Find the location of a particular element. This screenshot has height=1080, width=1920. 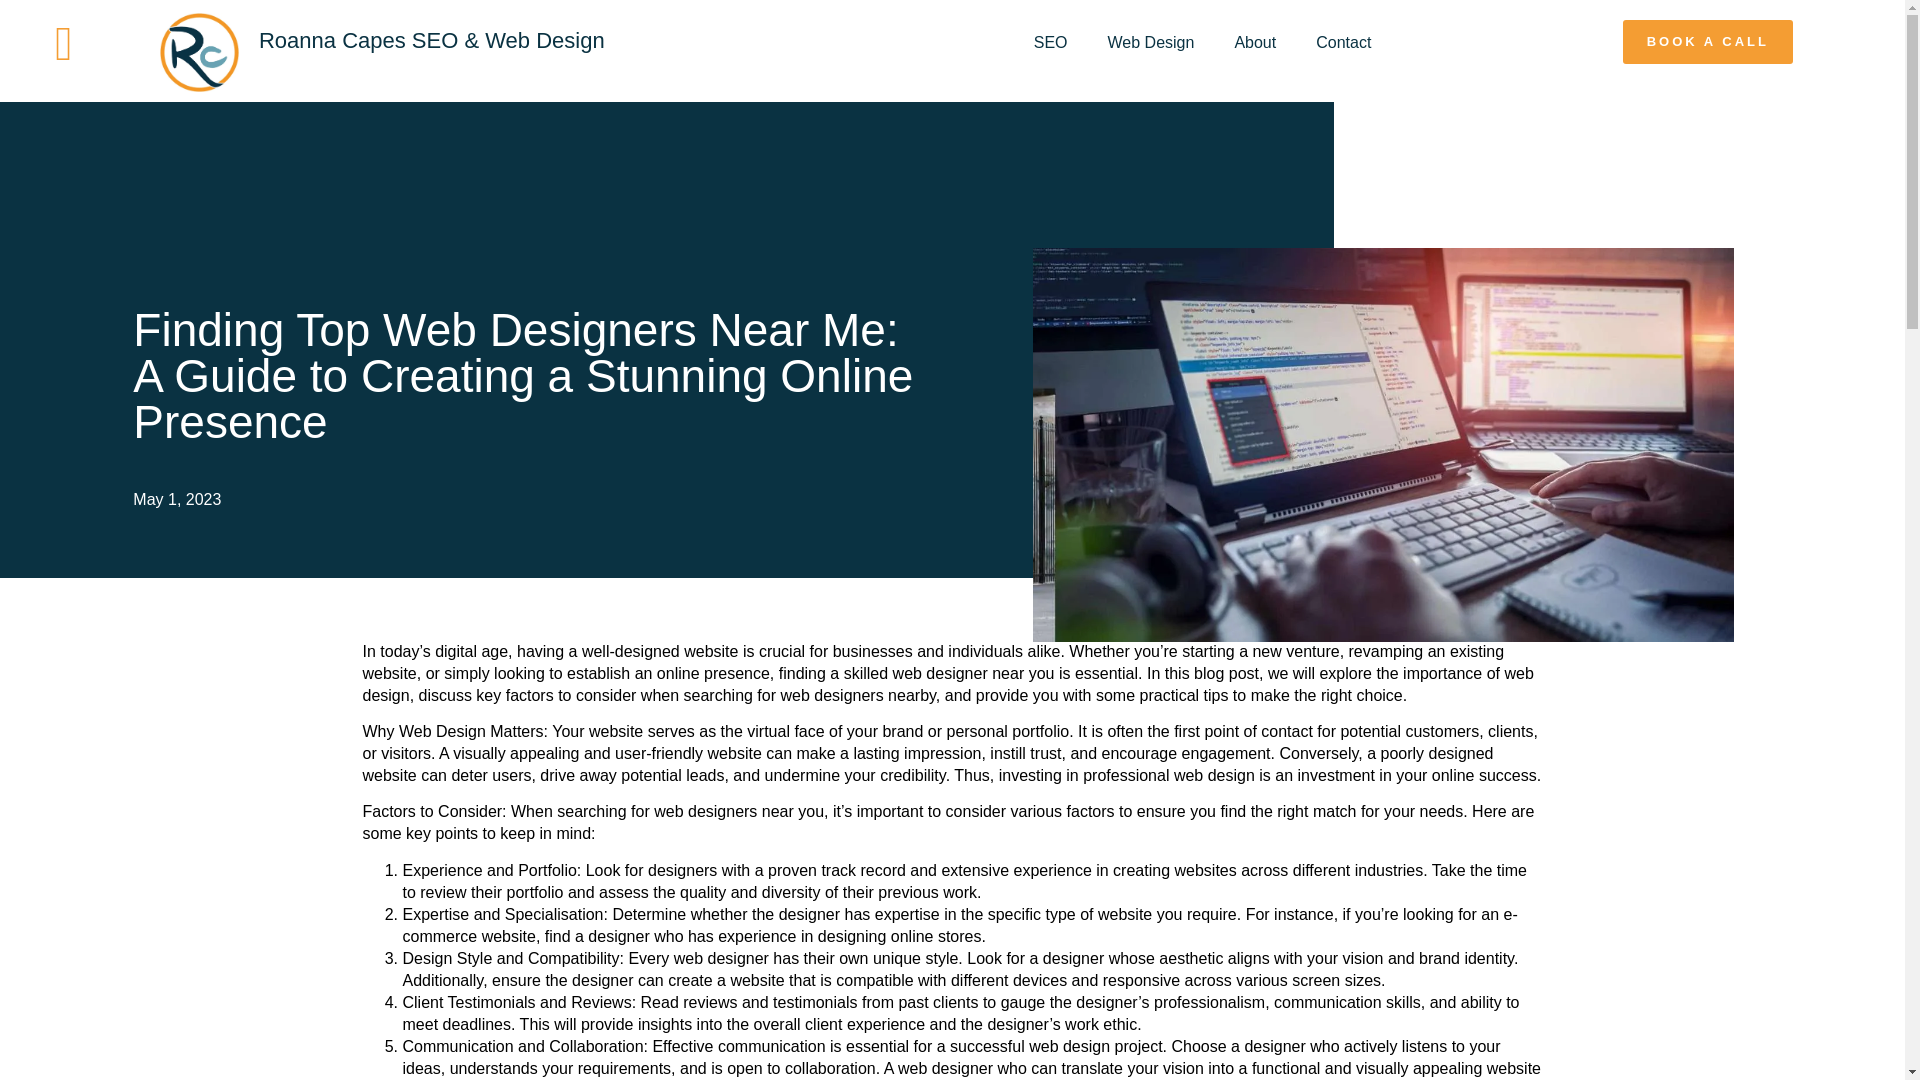

SEO is located at coordinates (1050, 42).